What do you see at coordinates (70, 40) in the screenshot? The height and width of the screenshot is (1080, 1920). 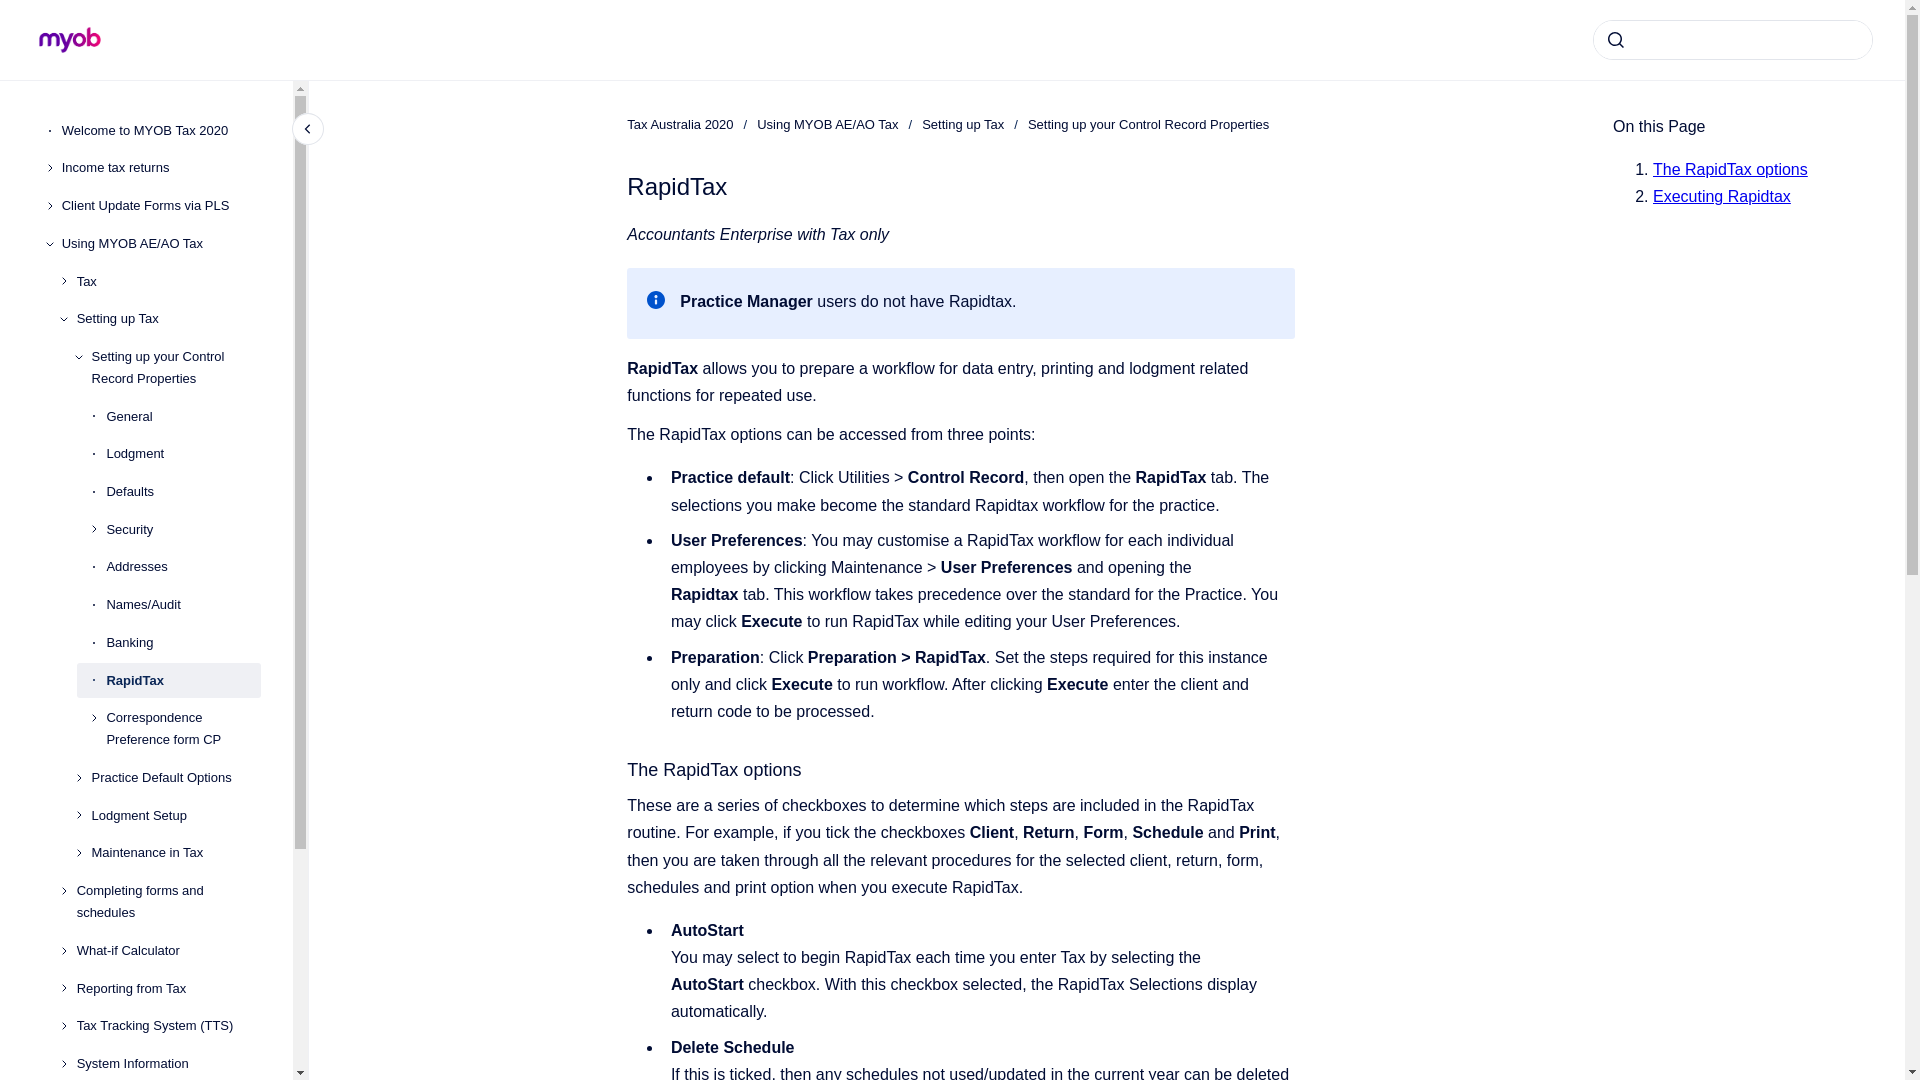 I see `Go to homepage` at bounding box center [70, 40].